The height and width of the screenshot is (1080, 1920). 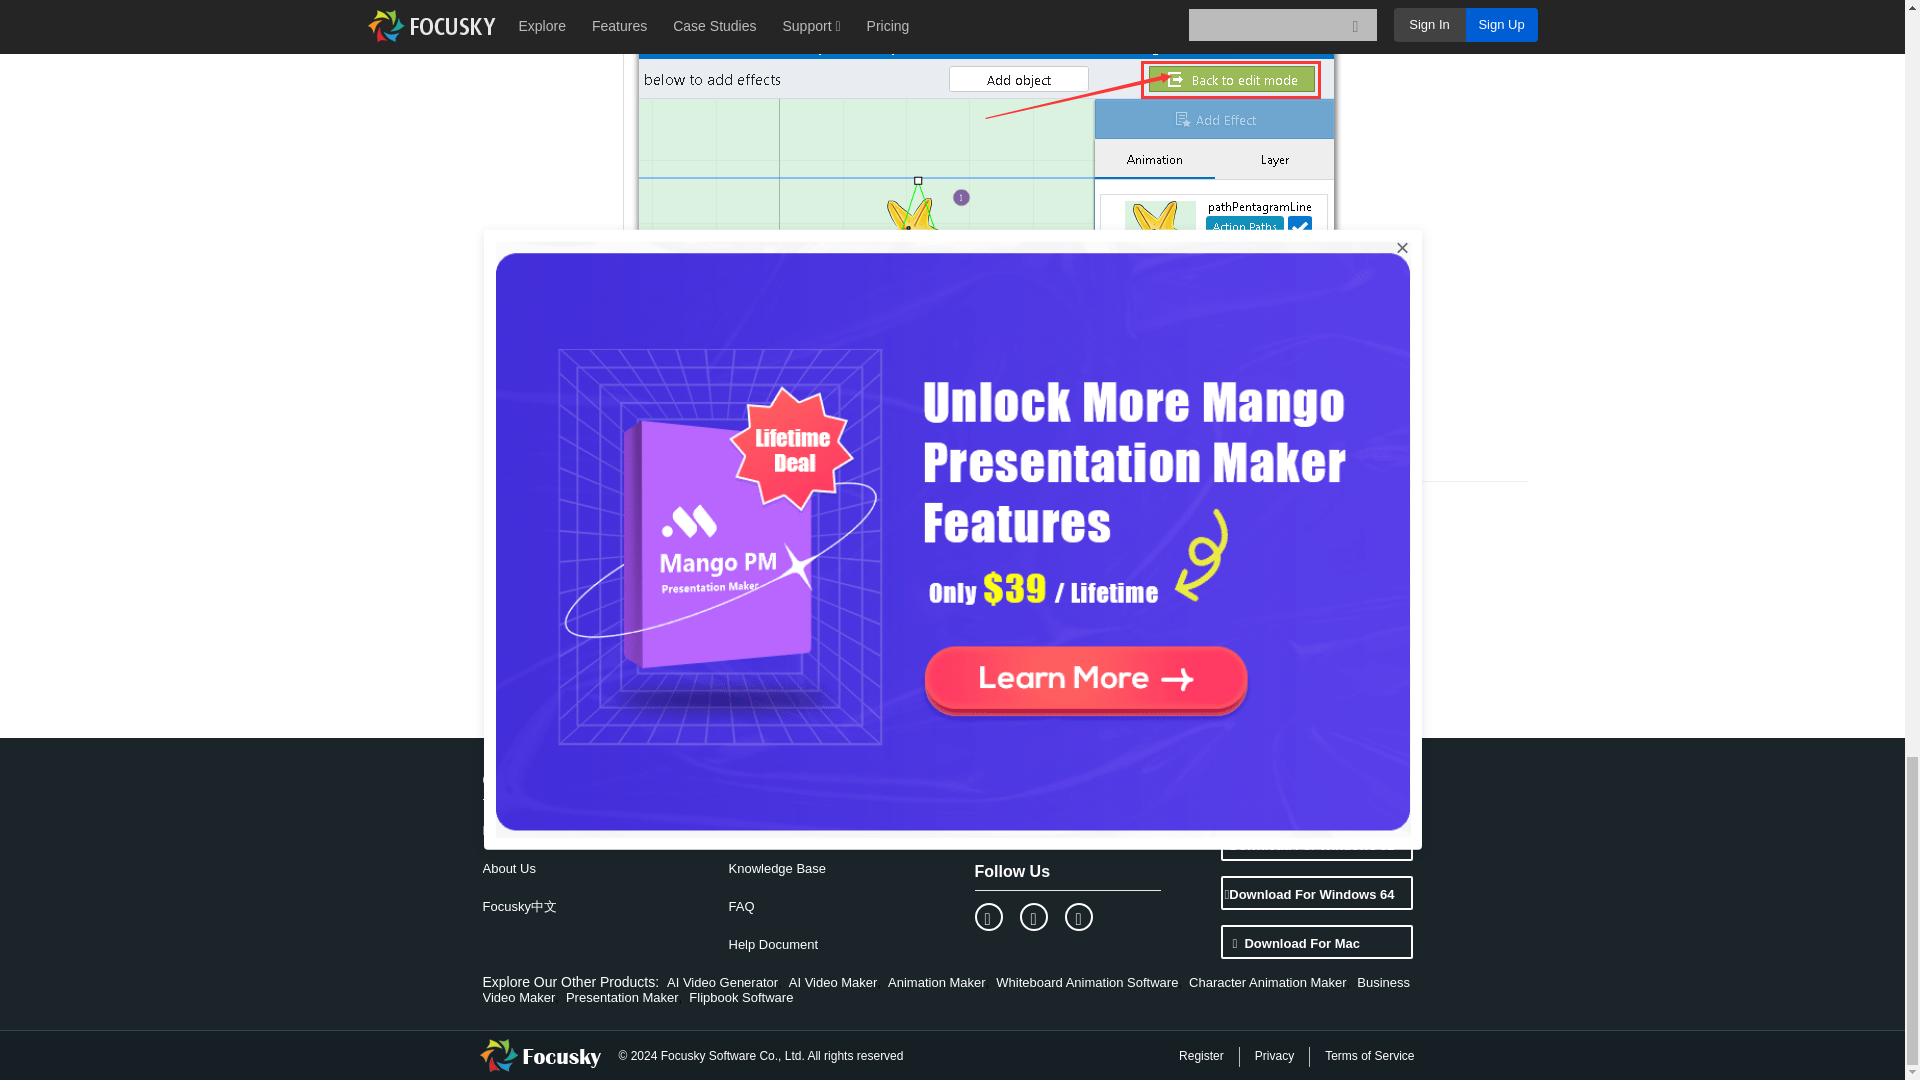 What do you see at coordinates (831, 554) in the screenshot?
I see `Where to apply action path animation effect to the objects?` at bounding box center [831, 554].